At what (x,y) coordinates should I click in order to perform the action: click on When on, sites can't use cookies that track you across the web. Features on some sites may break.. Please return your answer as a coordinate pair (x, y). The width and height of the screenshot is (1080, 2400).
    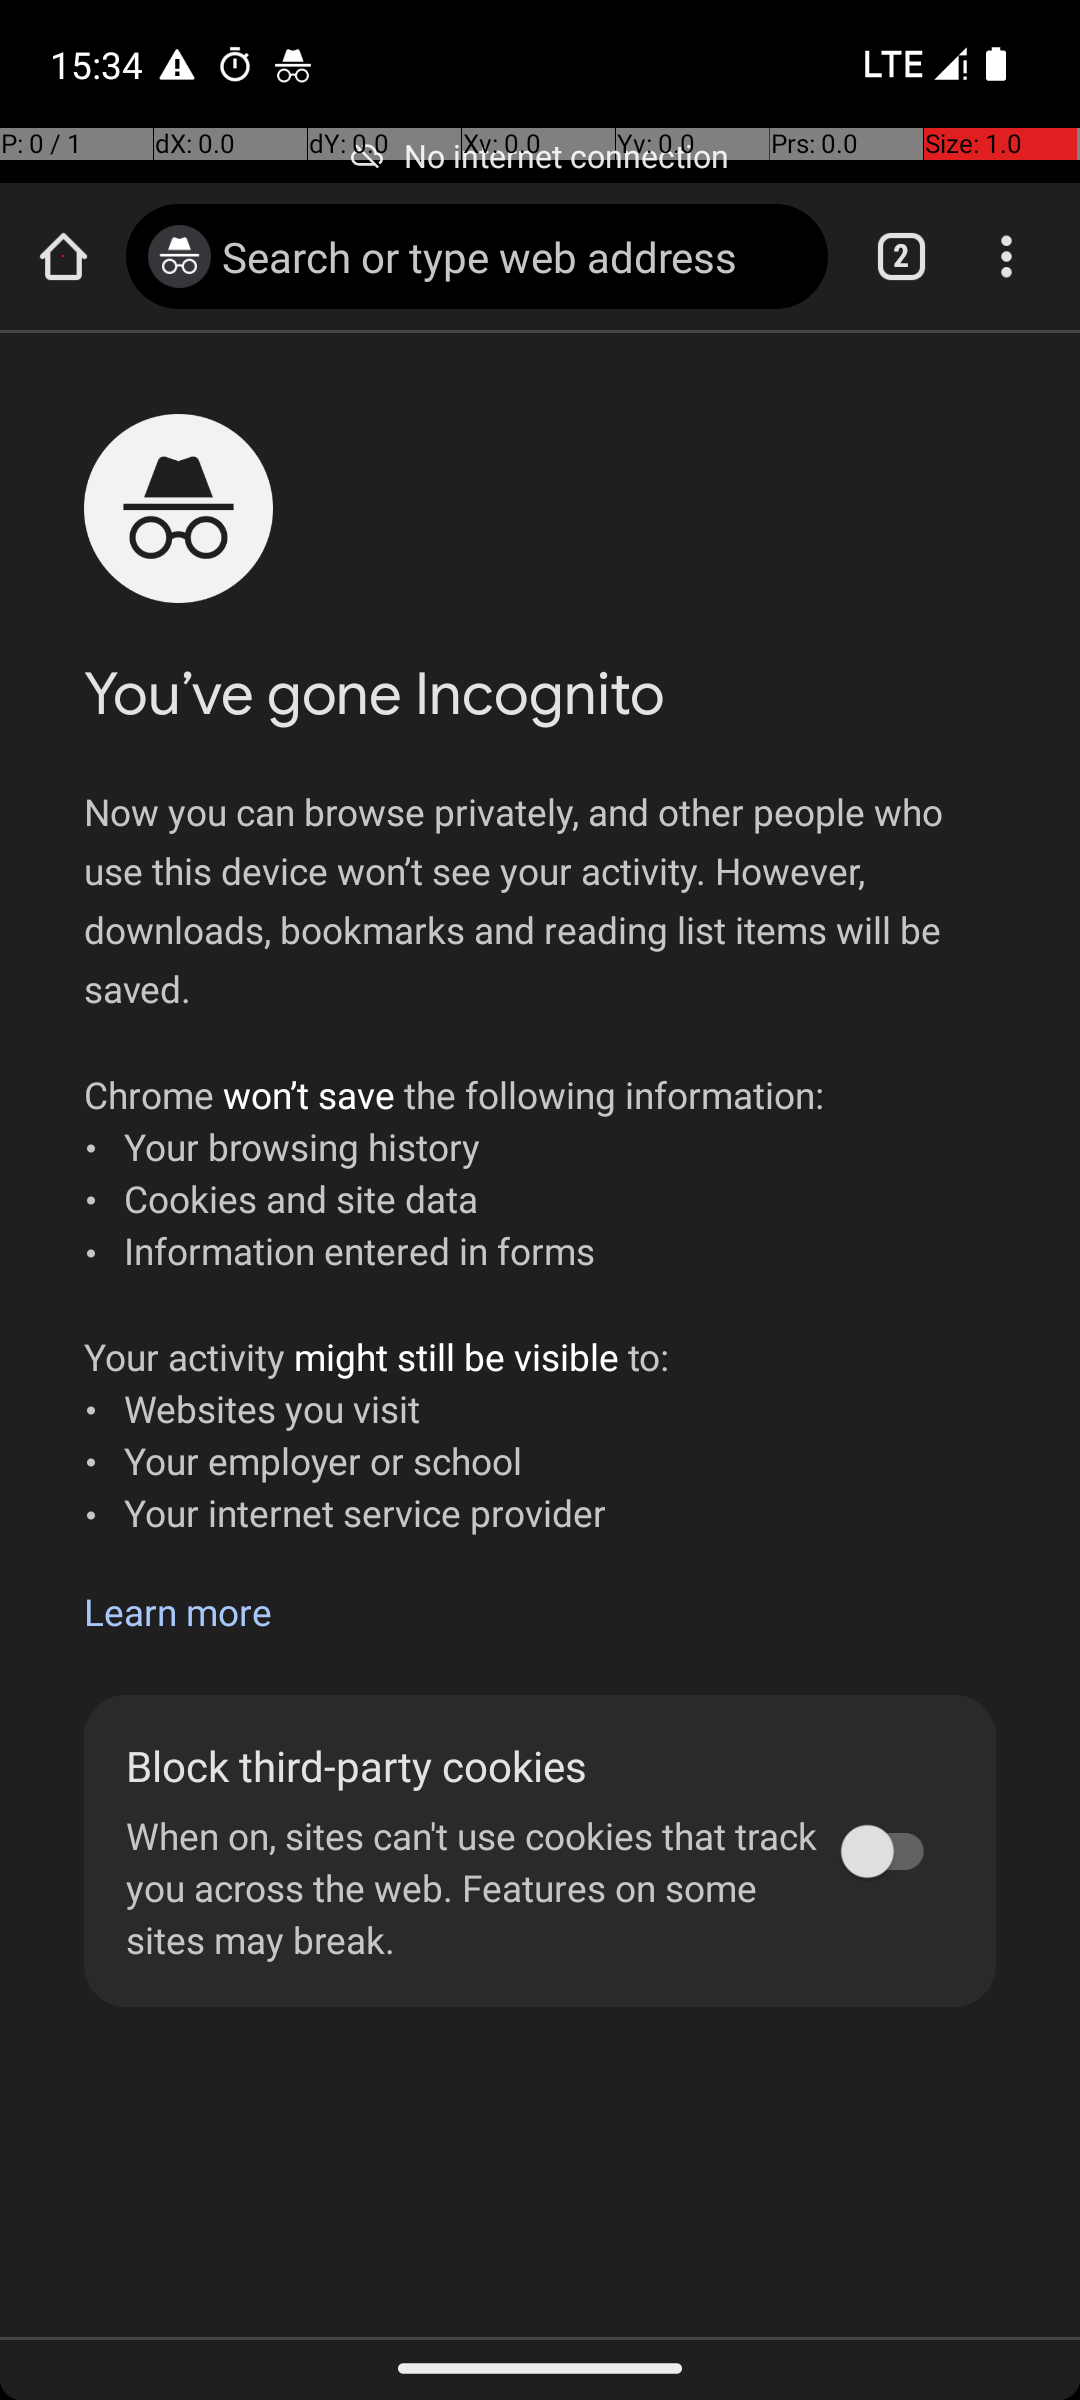
    Looking at the image, I should click on (477, 1888).